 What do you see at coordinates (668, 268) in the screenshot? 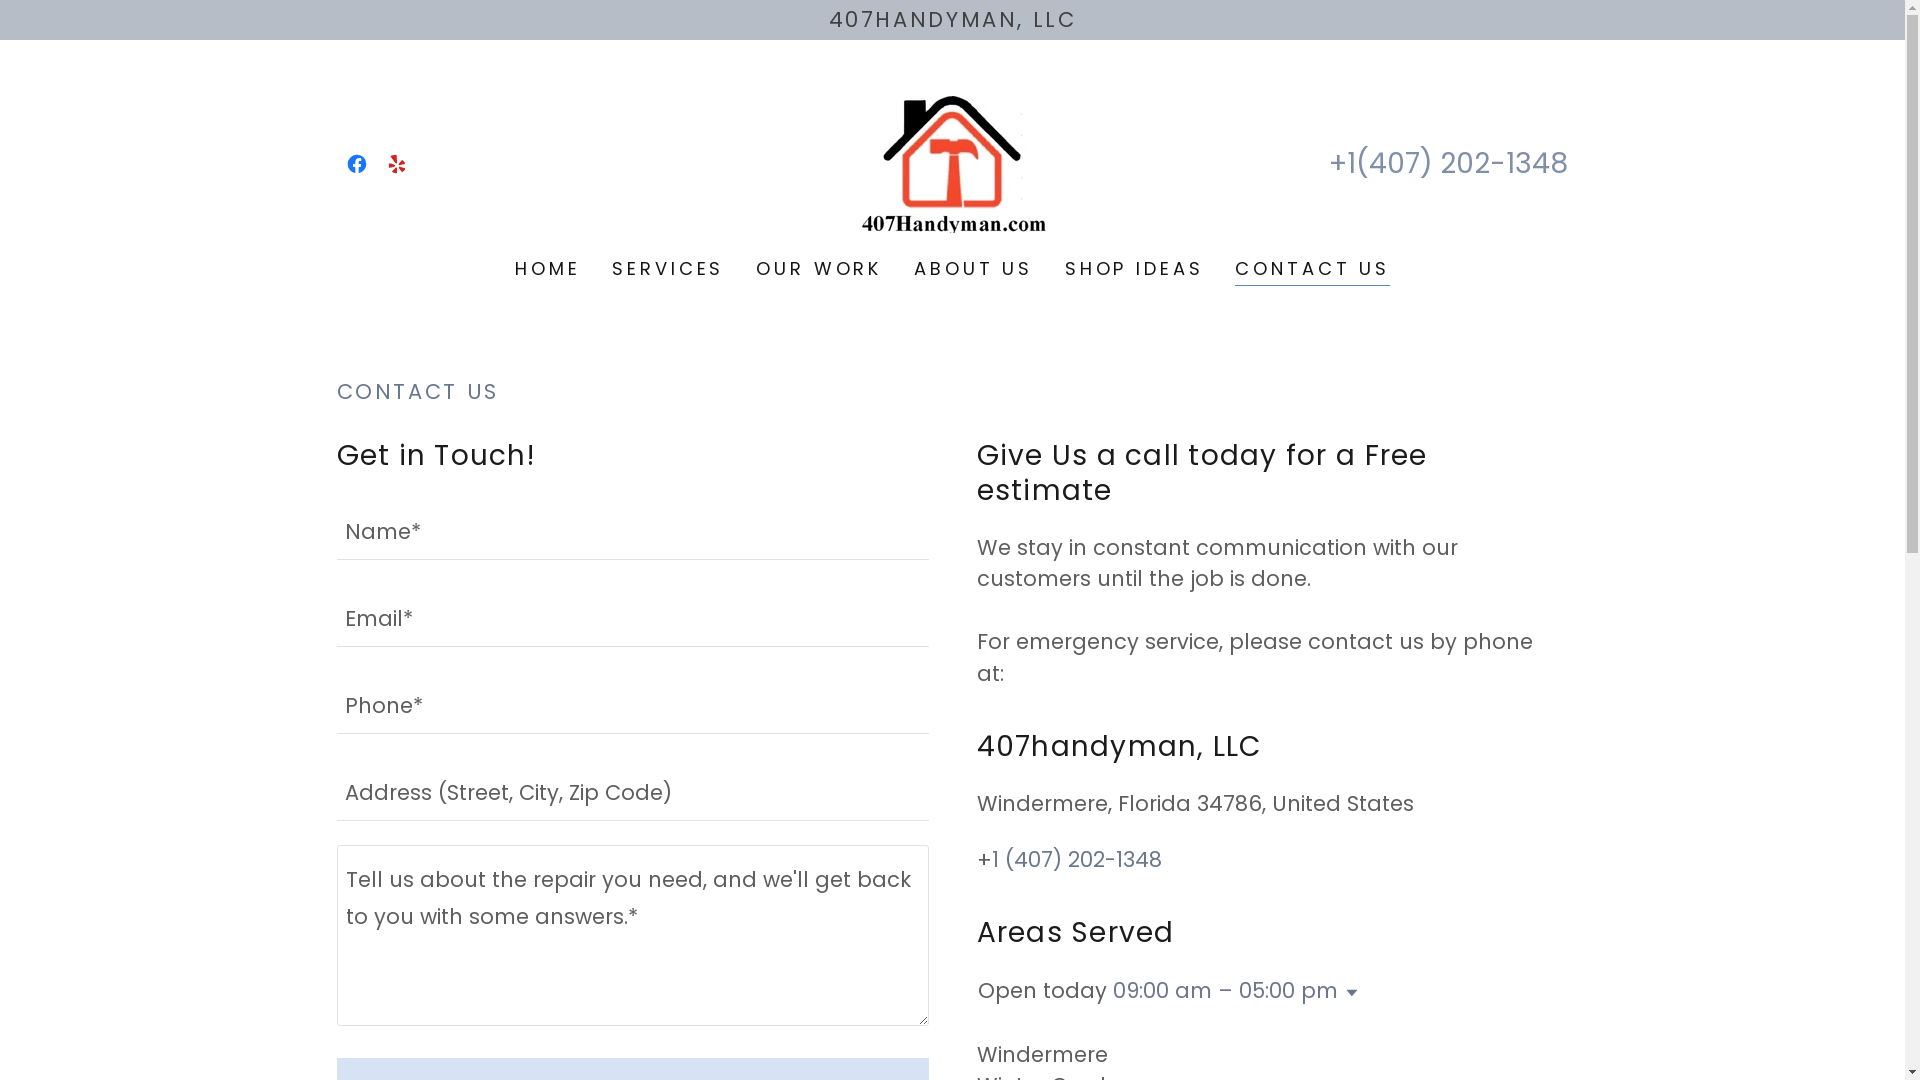
I see `SERVICES` at bounding box center [668, 268].